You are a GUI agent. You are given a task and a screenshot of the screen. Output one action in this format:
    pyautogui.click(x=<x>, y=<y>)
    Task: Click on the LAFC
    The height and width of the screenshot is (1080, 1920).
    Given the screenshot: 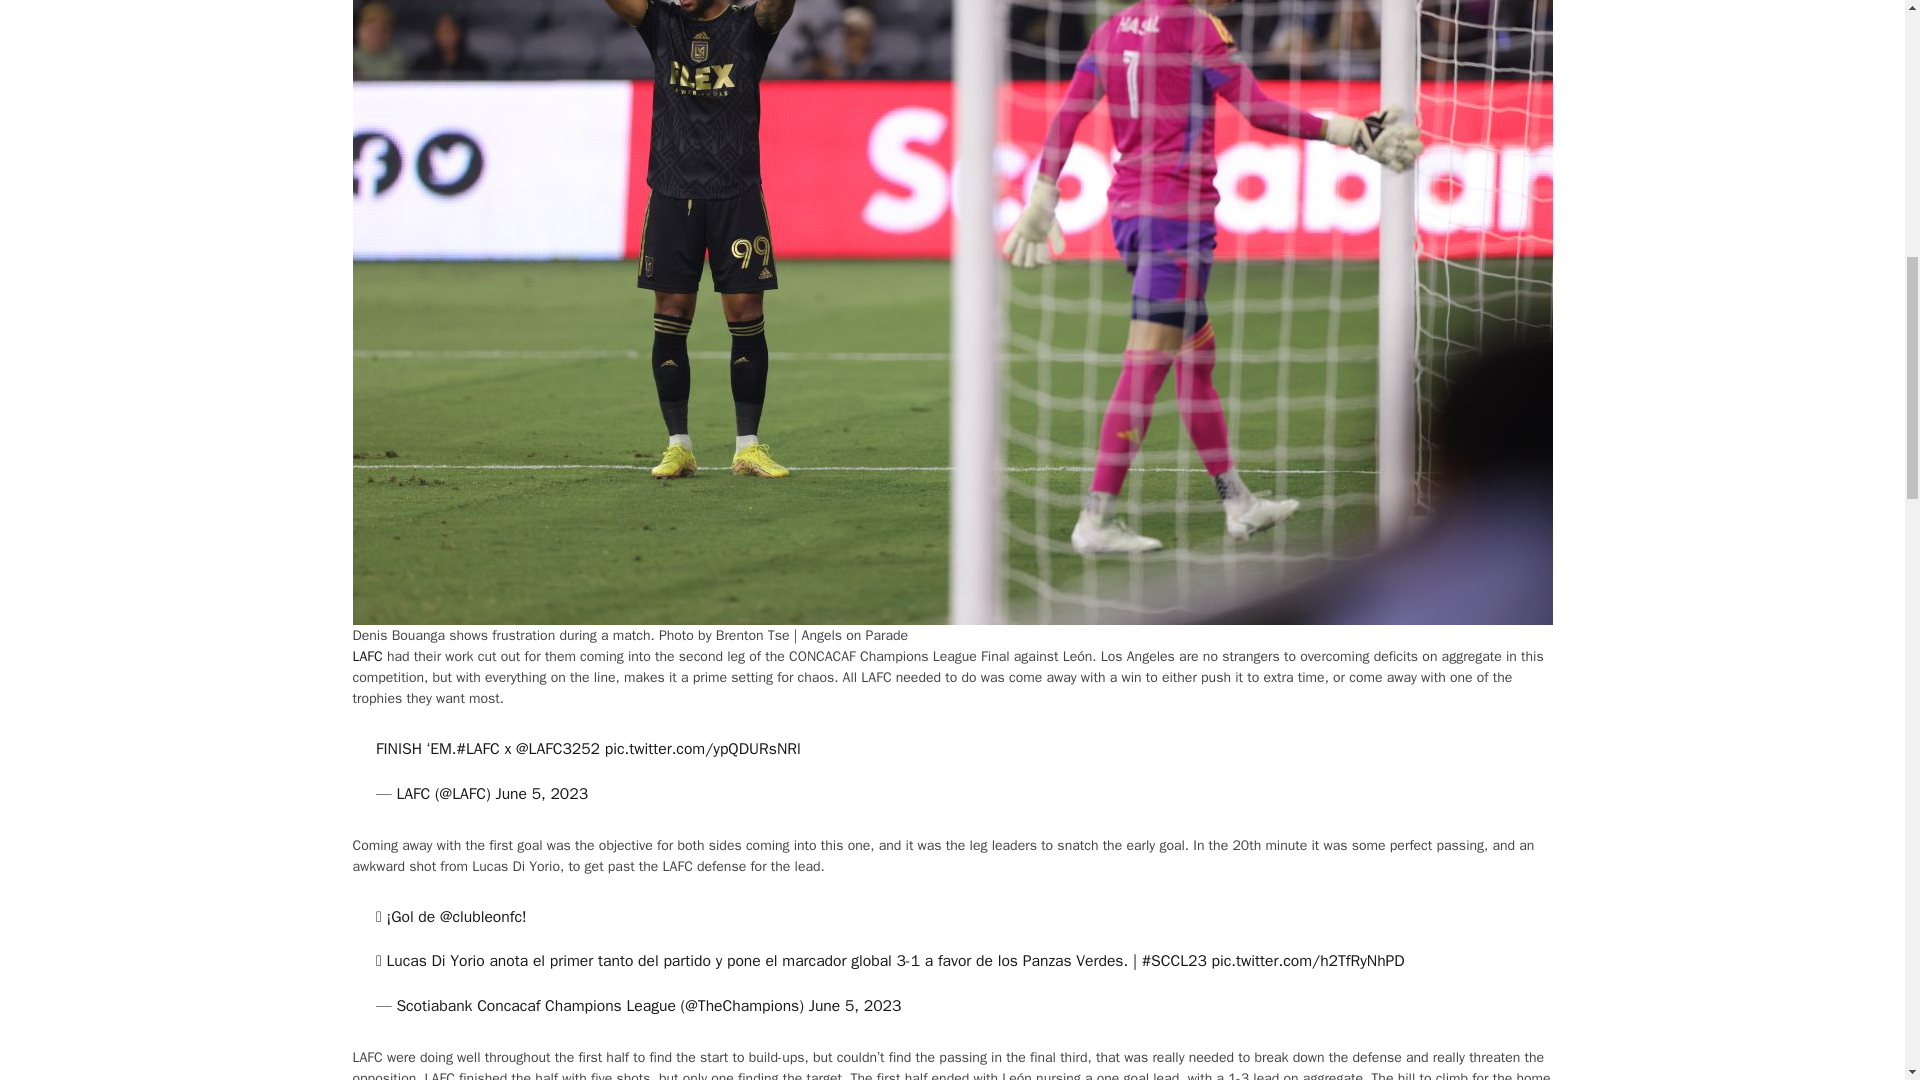 What is the action you would take?
    pyautogui.click(x=366, y=656)
    